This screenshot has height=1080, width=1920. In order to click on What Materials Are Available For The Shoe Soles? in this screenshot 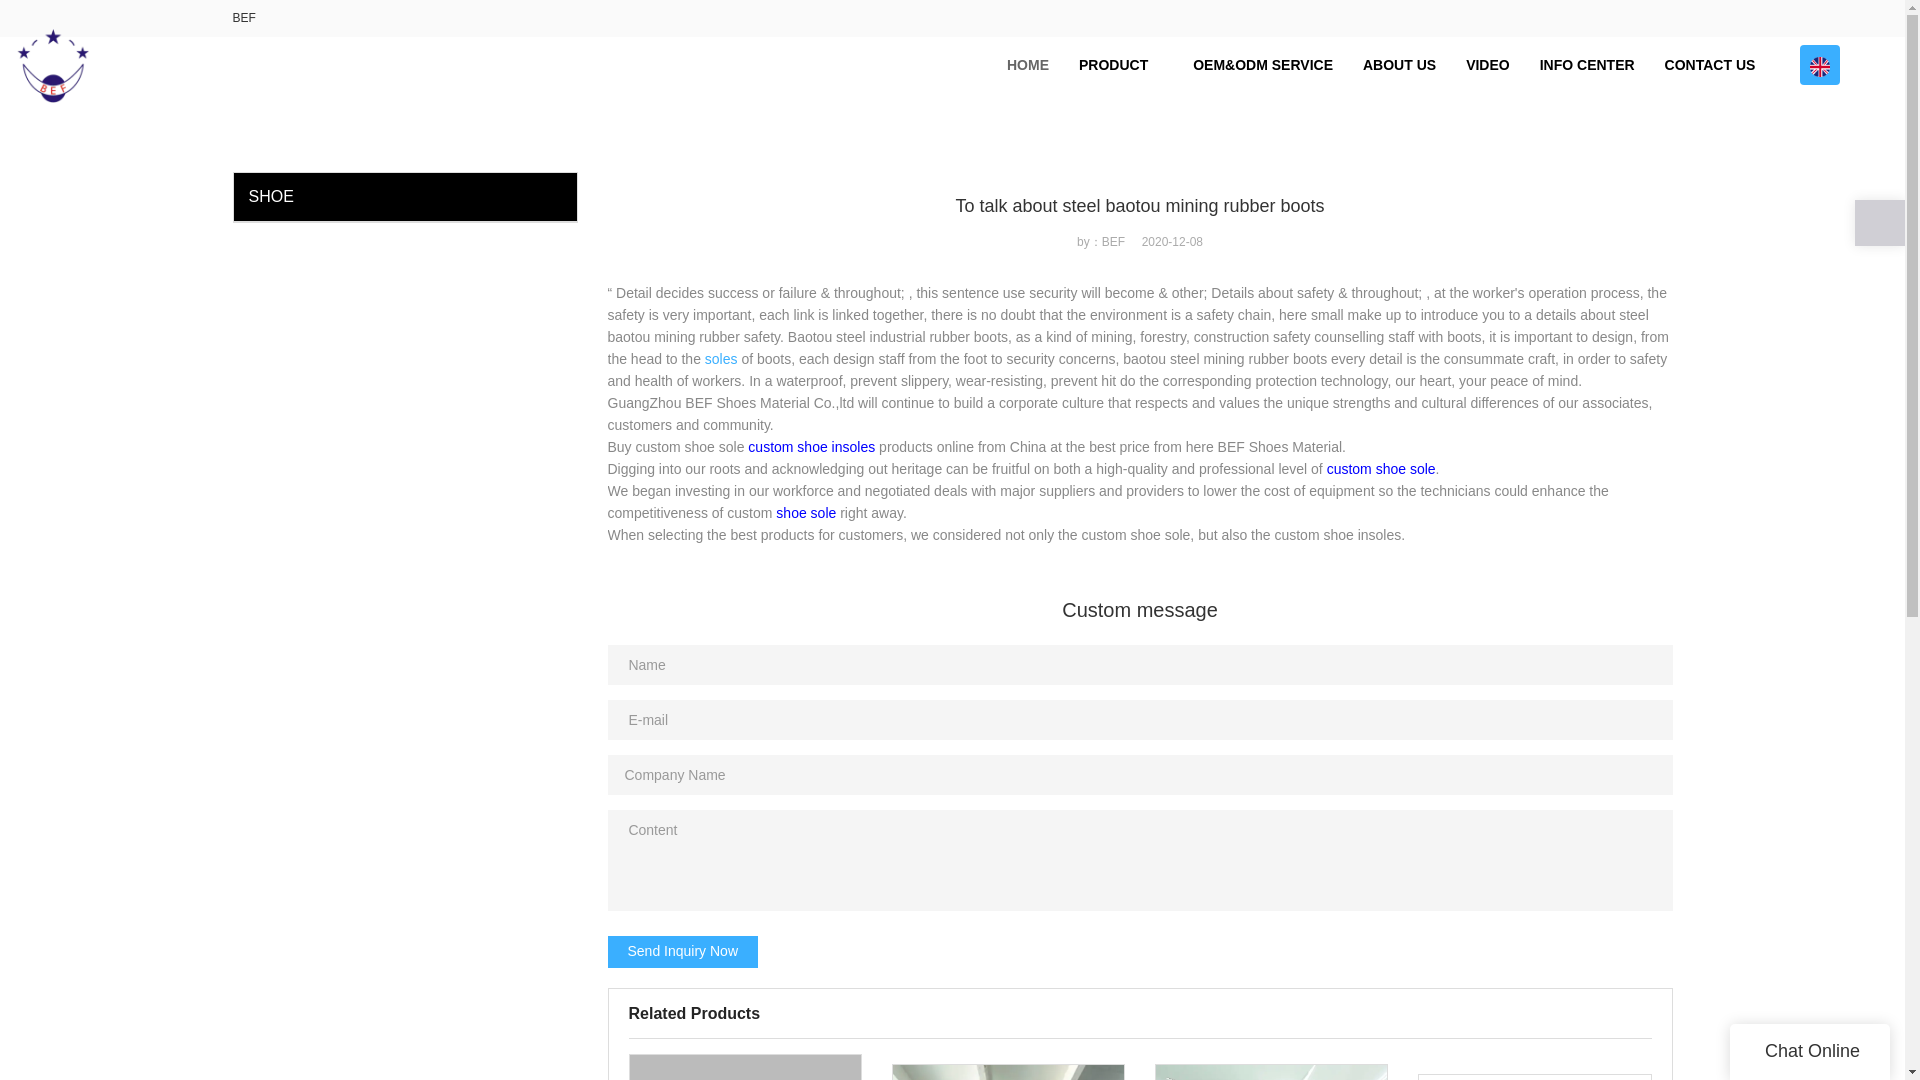, I will do `click(1008, 1072)`.